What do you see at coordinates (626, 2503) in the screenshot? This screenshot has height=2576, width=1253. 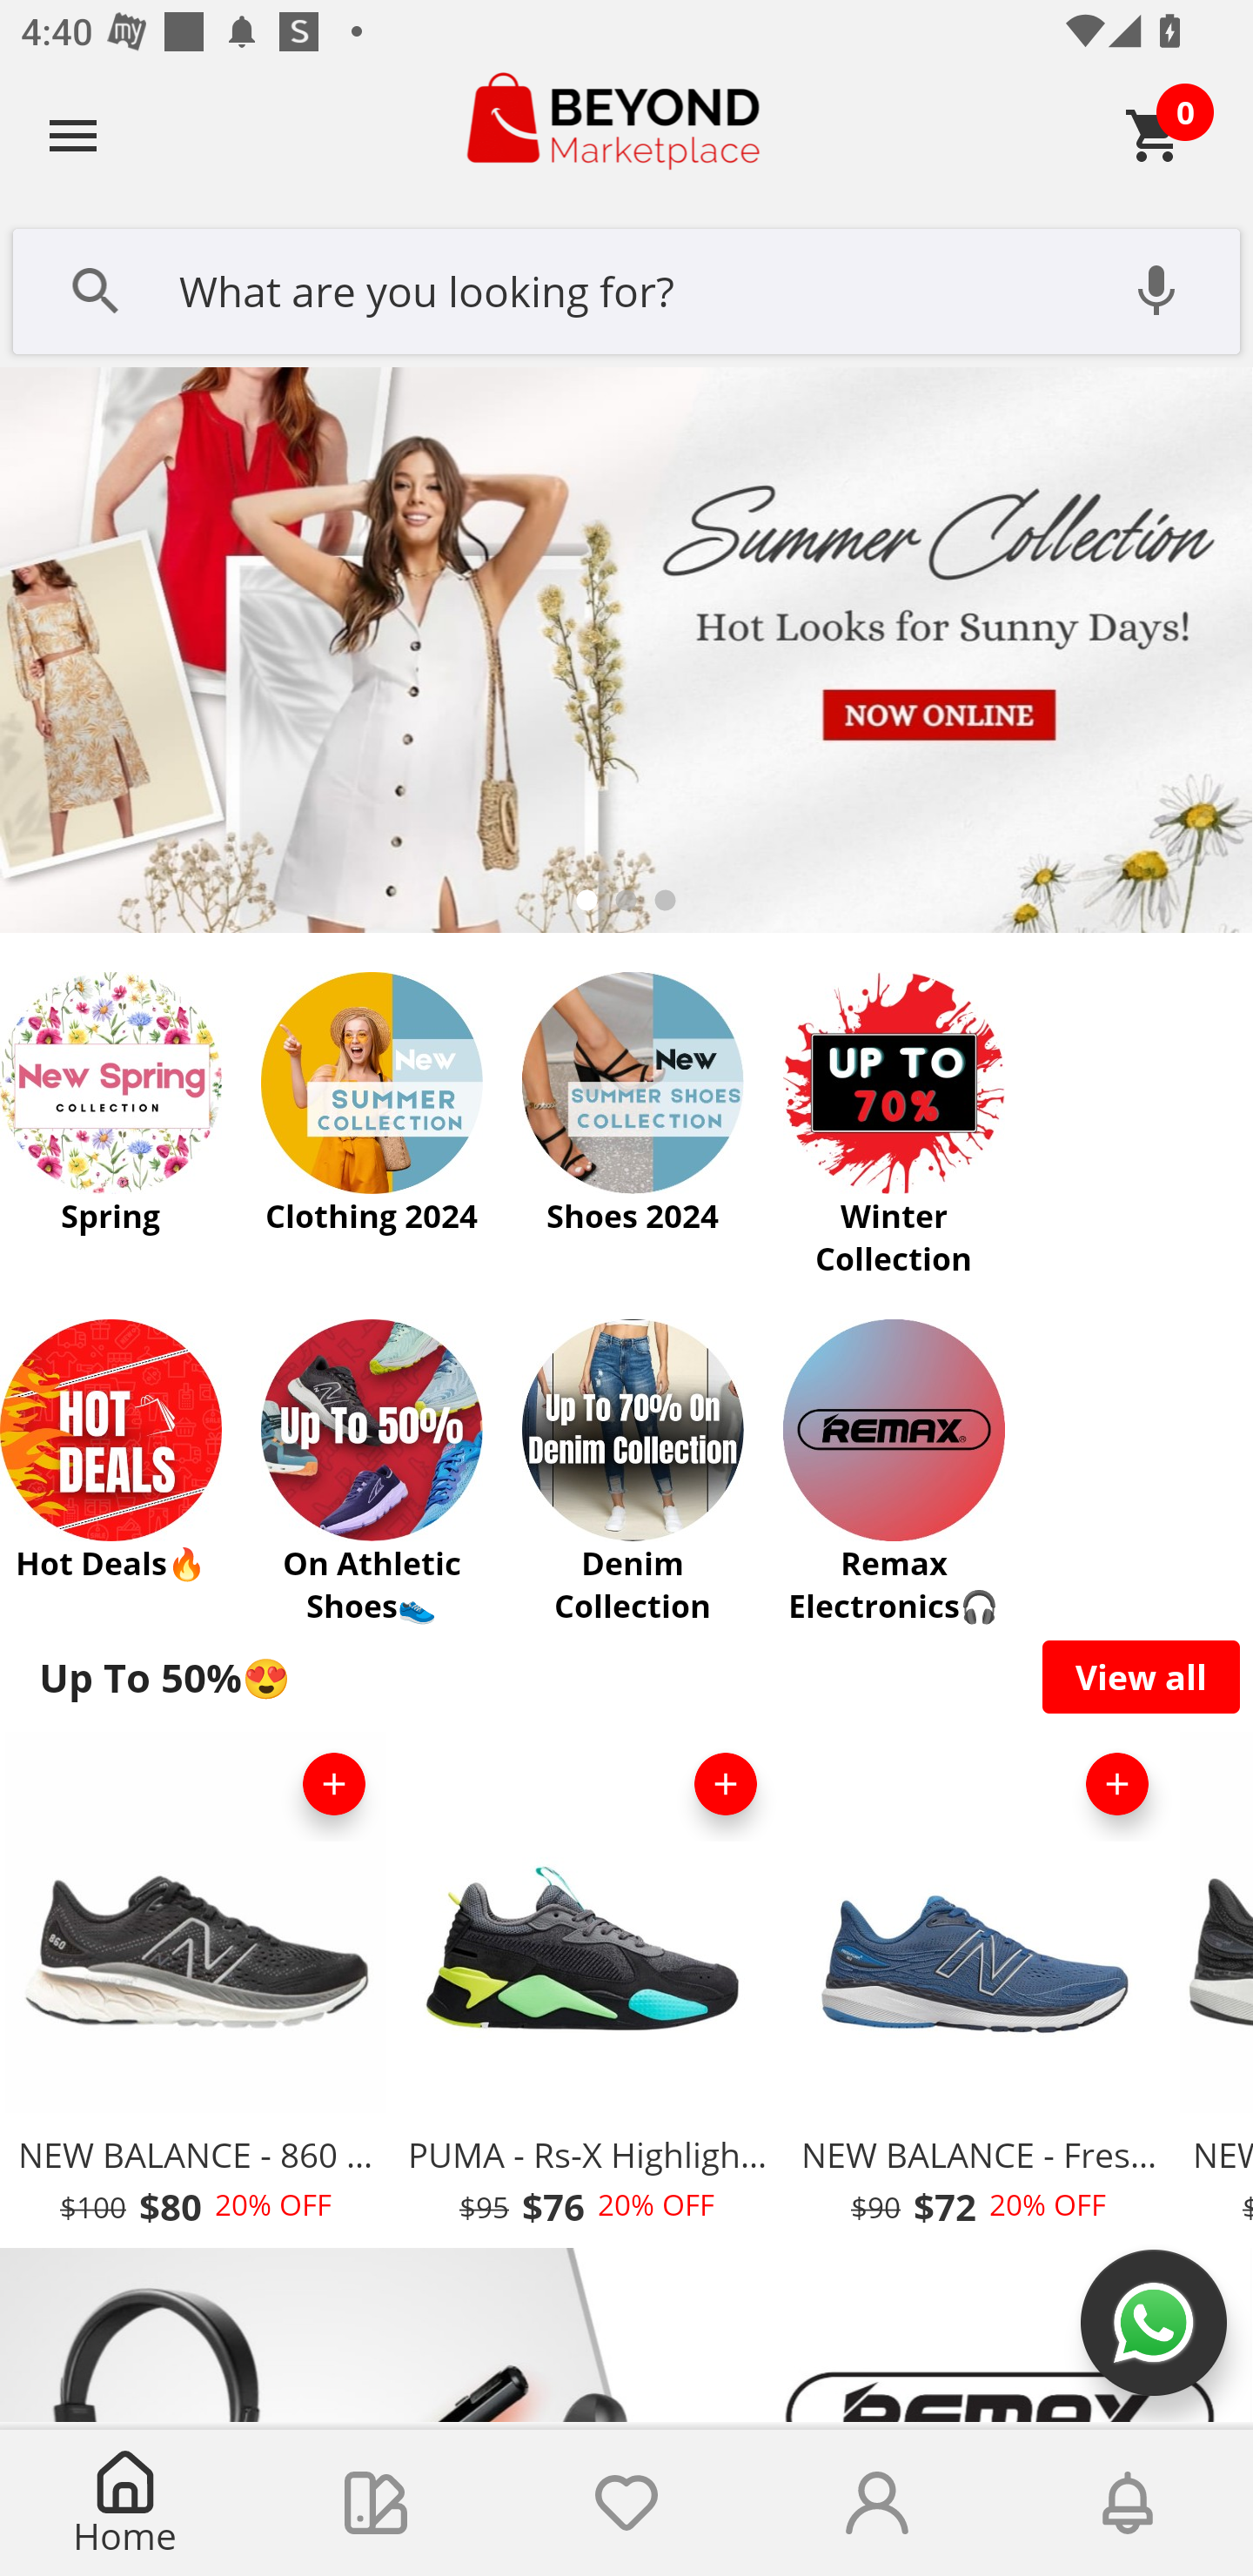 I see `Wishlist` at bounding box center [626, 2503].